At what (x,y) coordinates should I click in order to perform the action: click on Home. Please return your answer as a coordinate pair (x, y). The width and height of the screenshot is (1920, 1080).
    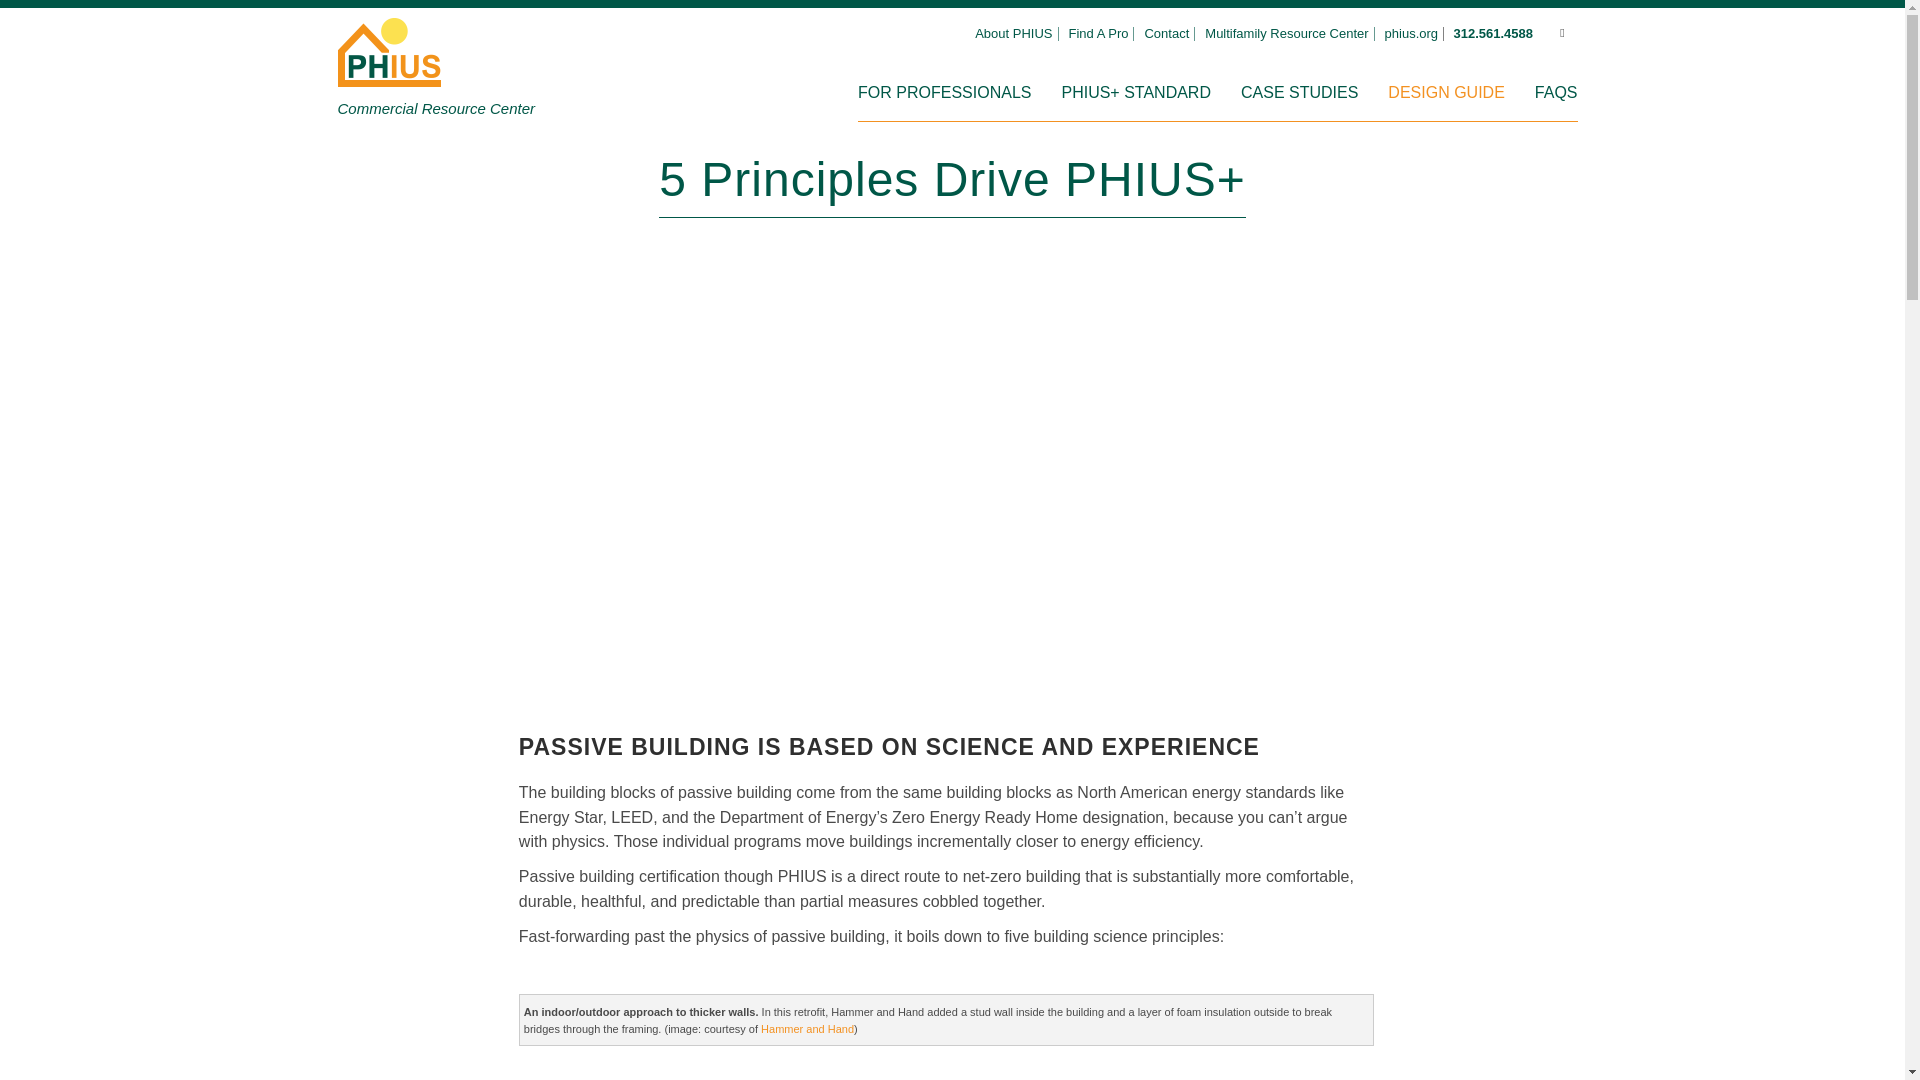
    Looking at the image, I should click on (389, 73).